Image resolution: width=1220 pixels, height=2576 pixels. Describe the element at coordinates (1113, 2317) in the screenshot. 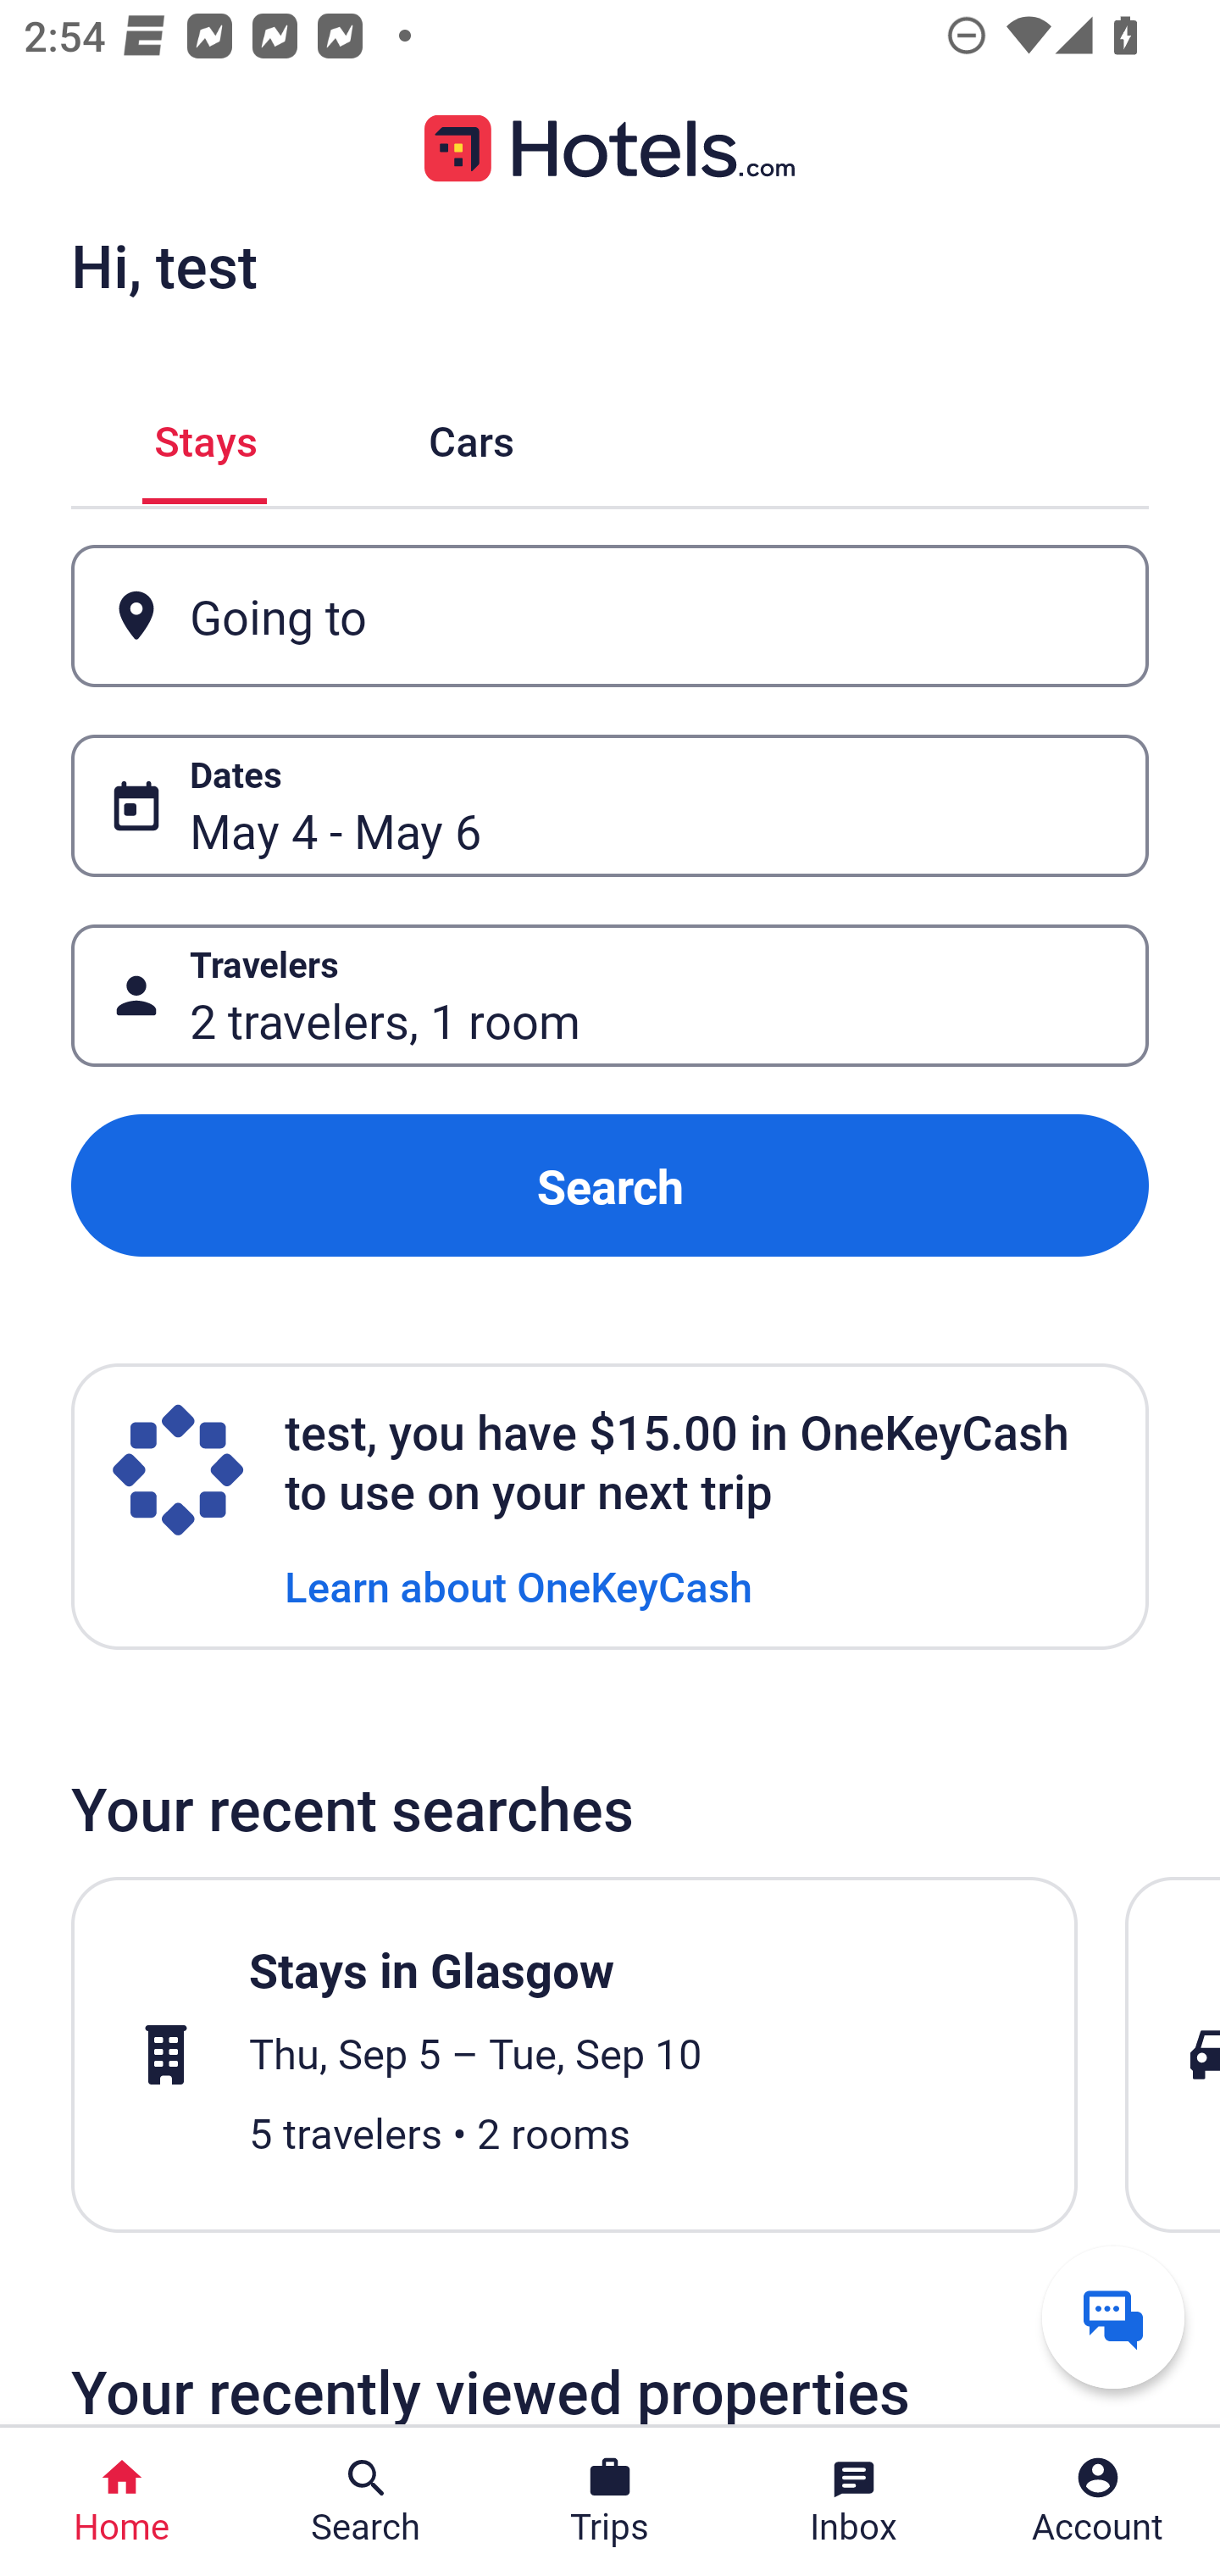

I see `Get help from a virtual agent` at that location.